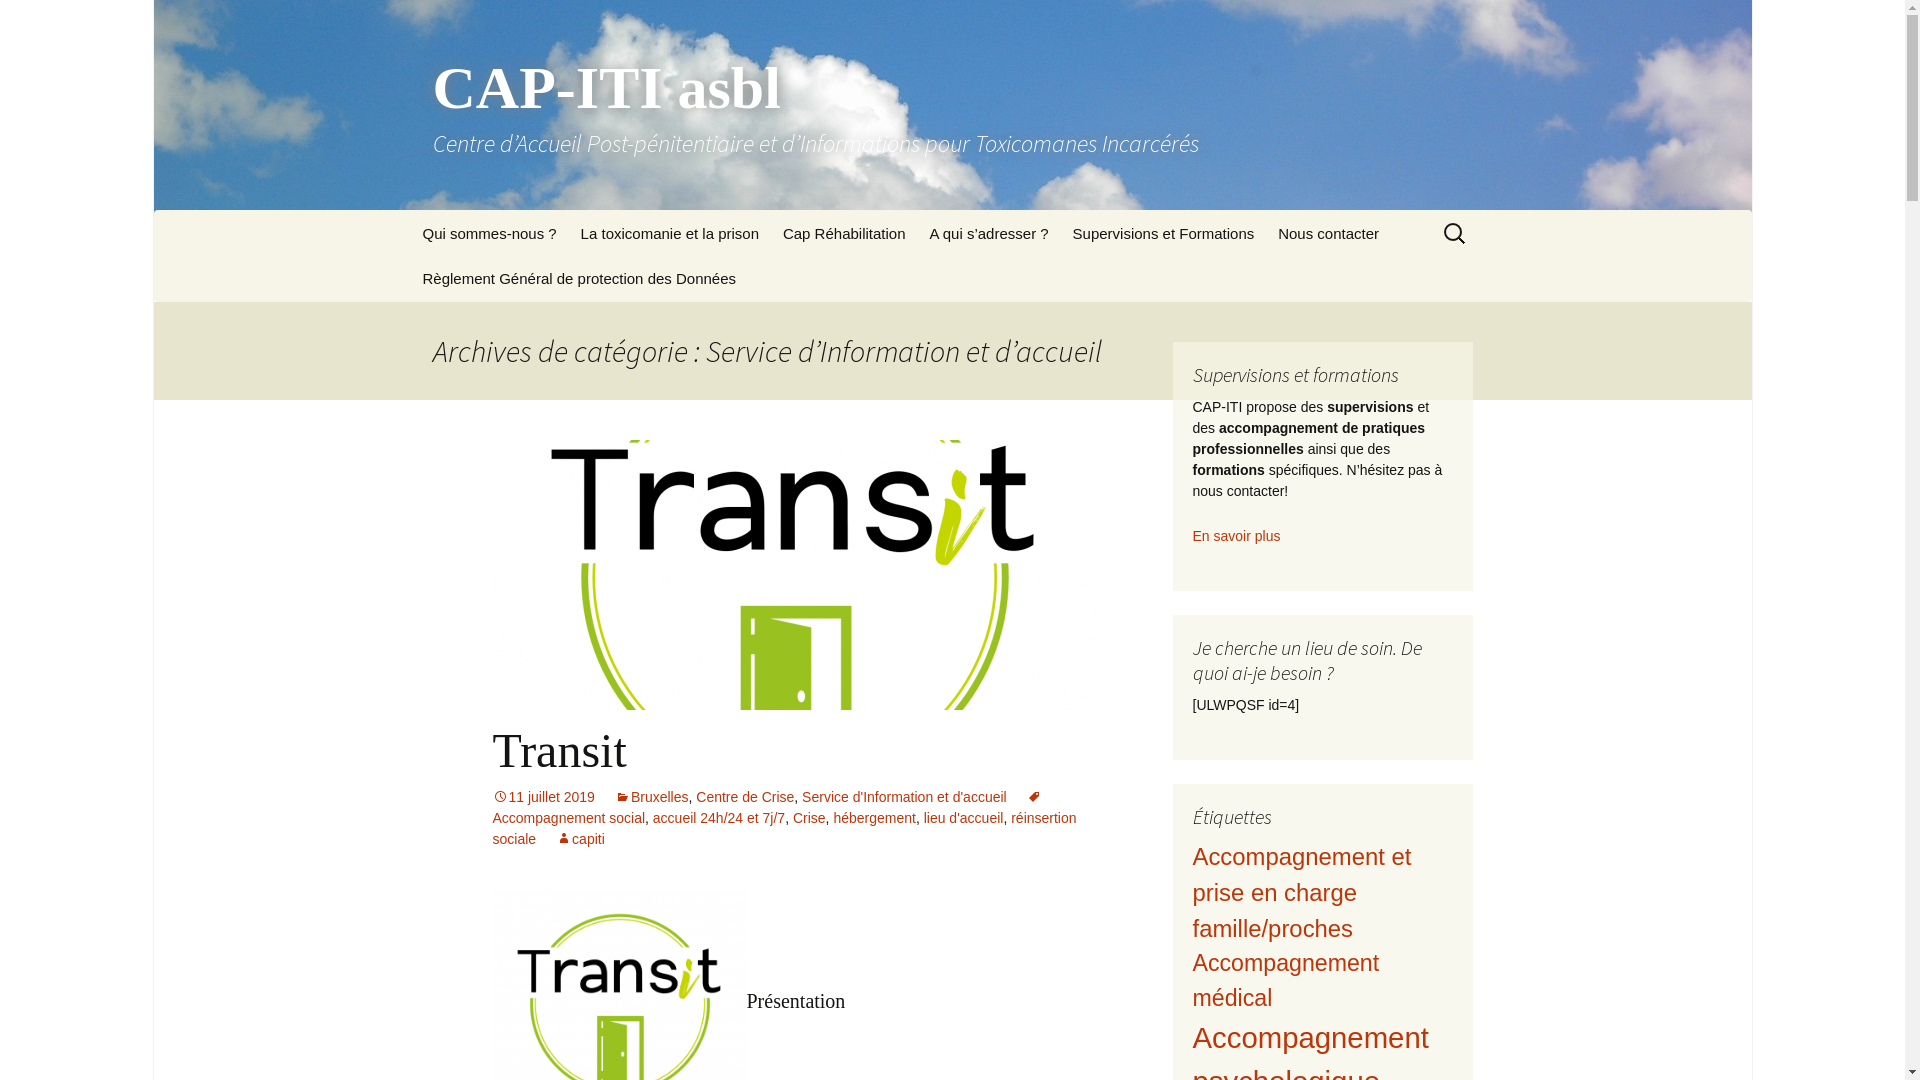 This screenshot has height=1080, width=1920. Describe the element at coordinates (542, 797) in the screenshot. I see `11 juillet 2019` at that location.